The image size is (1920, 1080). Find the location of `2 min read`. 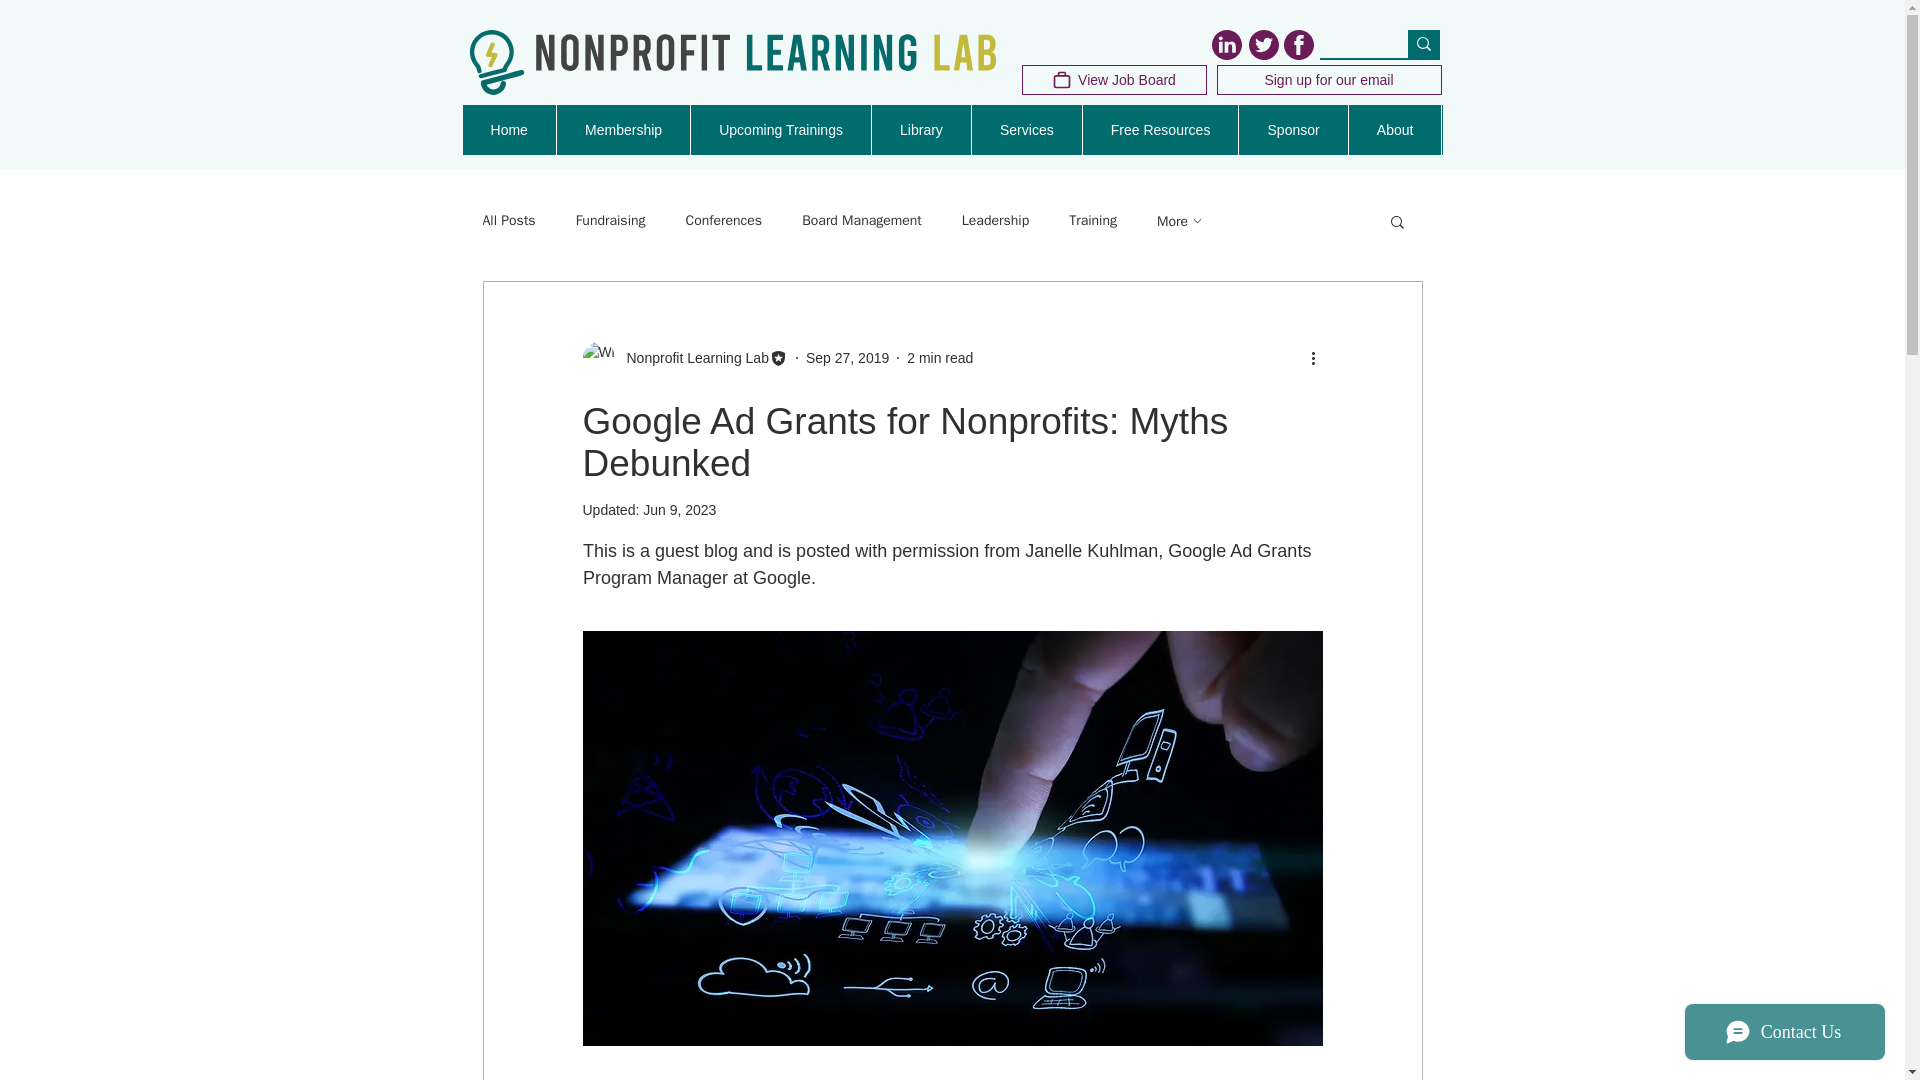

2 min read is located at coordinates (940, 358).